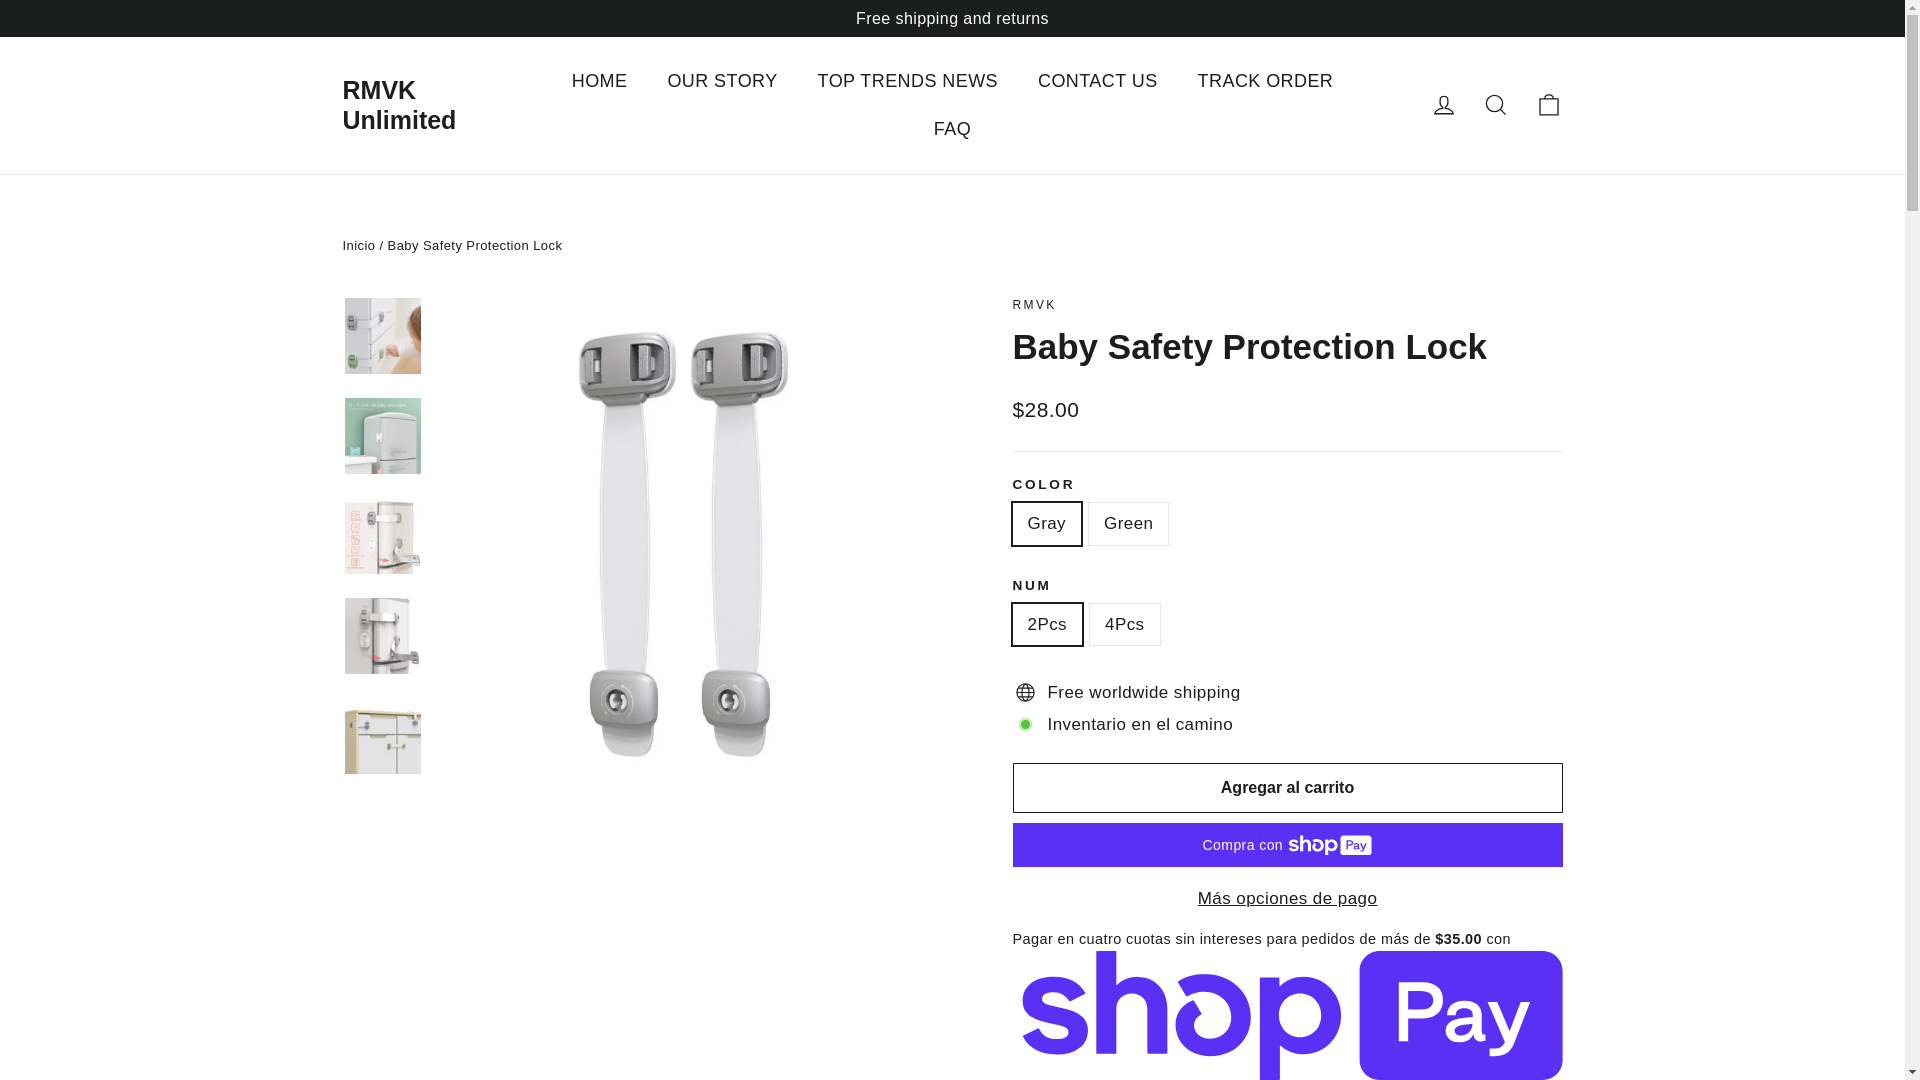 Image resolution: width=1920 pixels, height=1080 pixels. Describe the element at coordinates (600, 81) in the screenshot. I see `HOME` at that location.